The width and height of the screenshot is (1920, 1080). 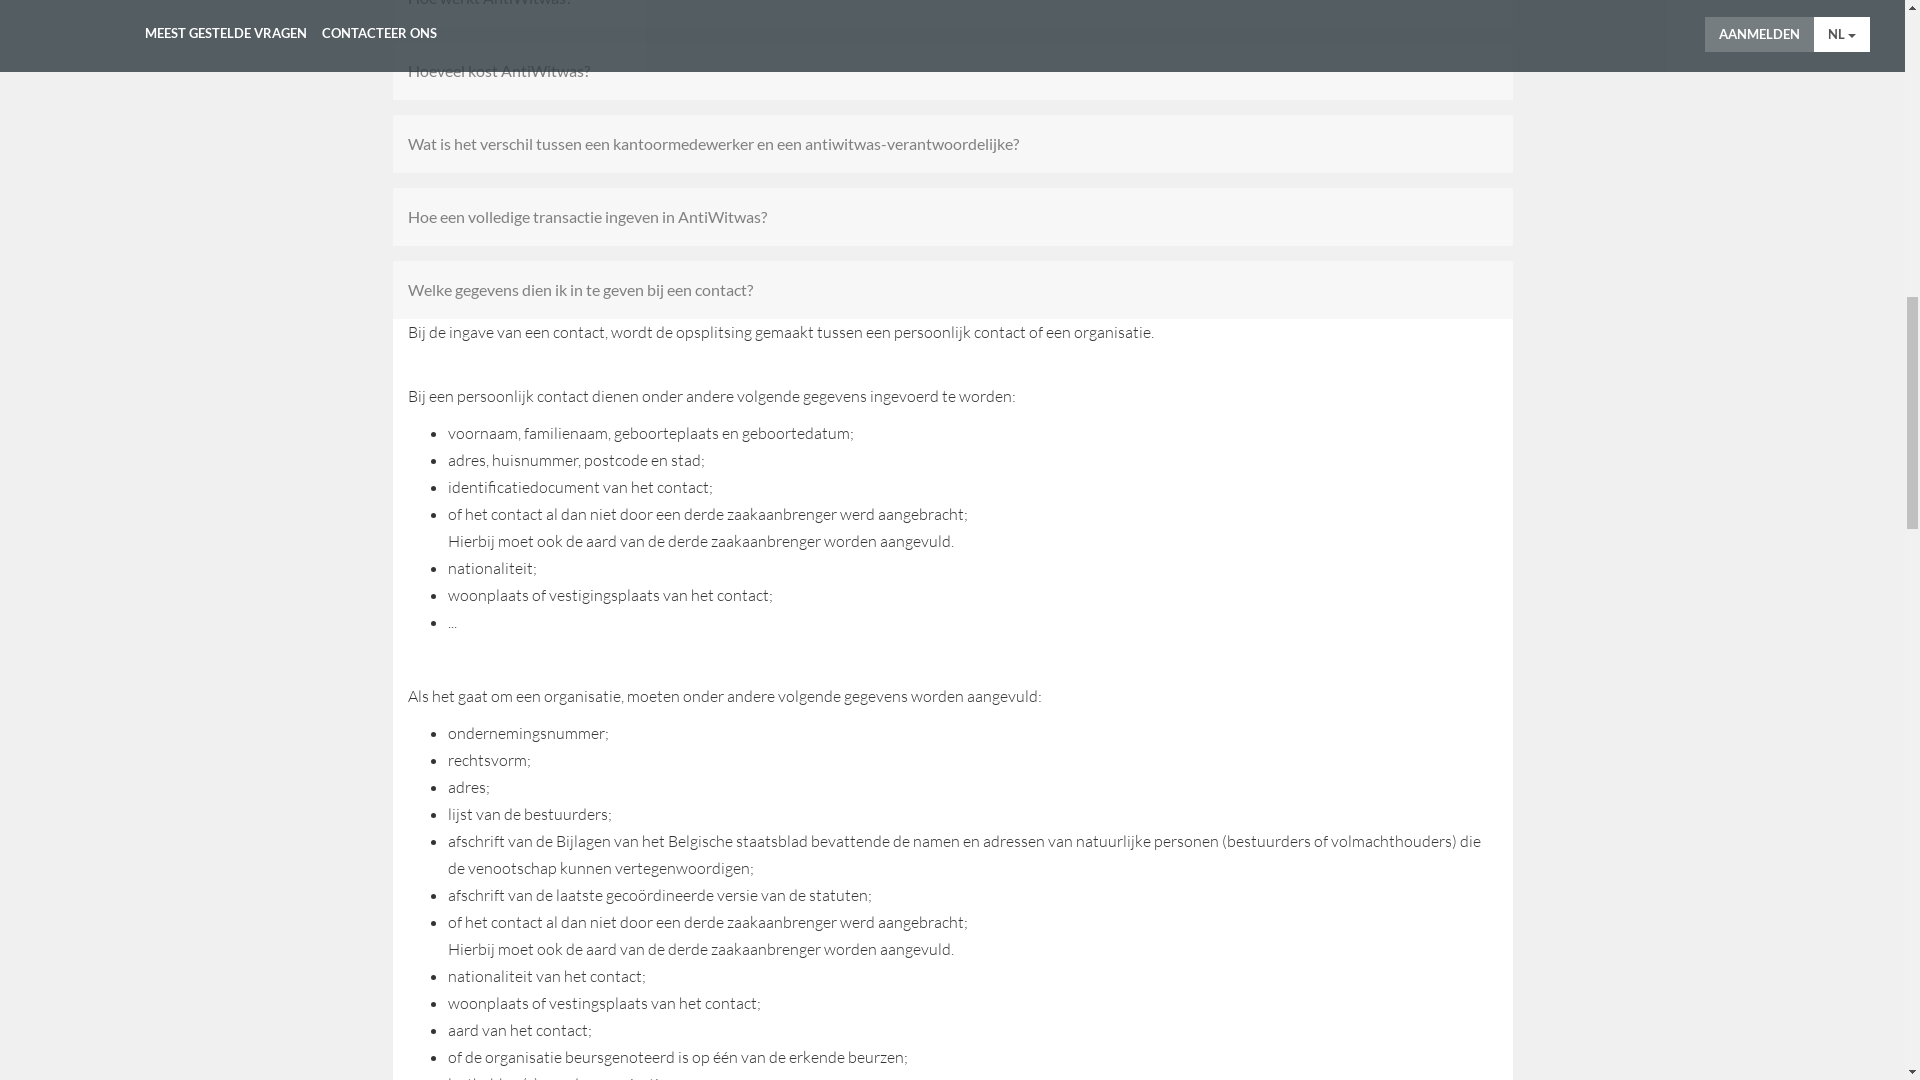 What do you see at coordinates (953, 581) in the screenshot?
I see `Wat is AntiWitwas?` at bounding box center [953, 581].